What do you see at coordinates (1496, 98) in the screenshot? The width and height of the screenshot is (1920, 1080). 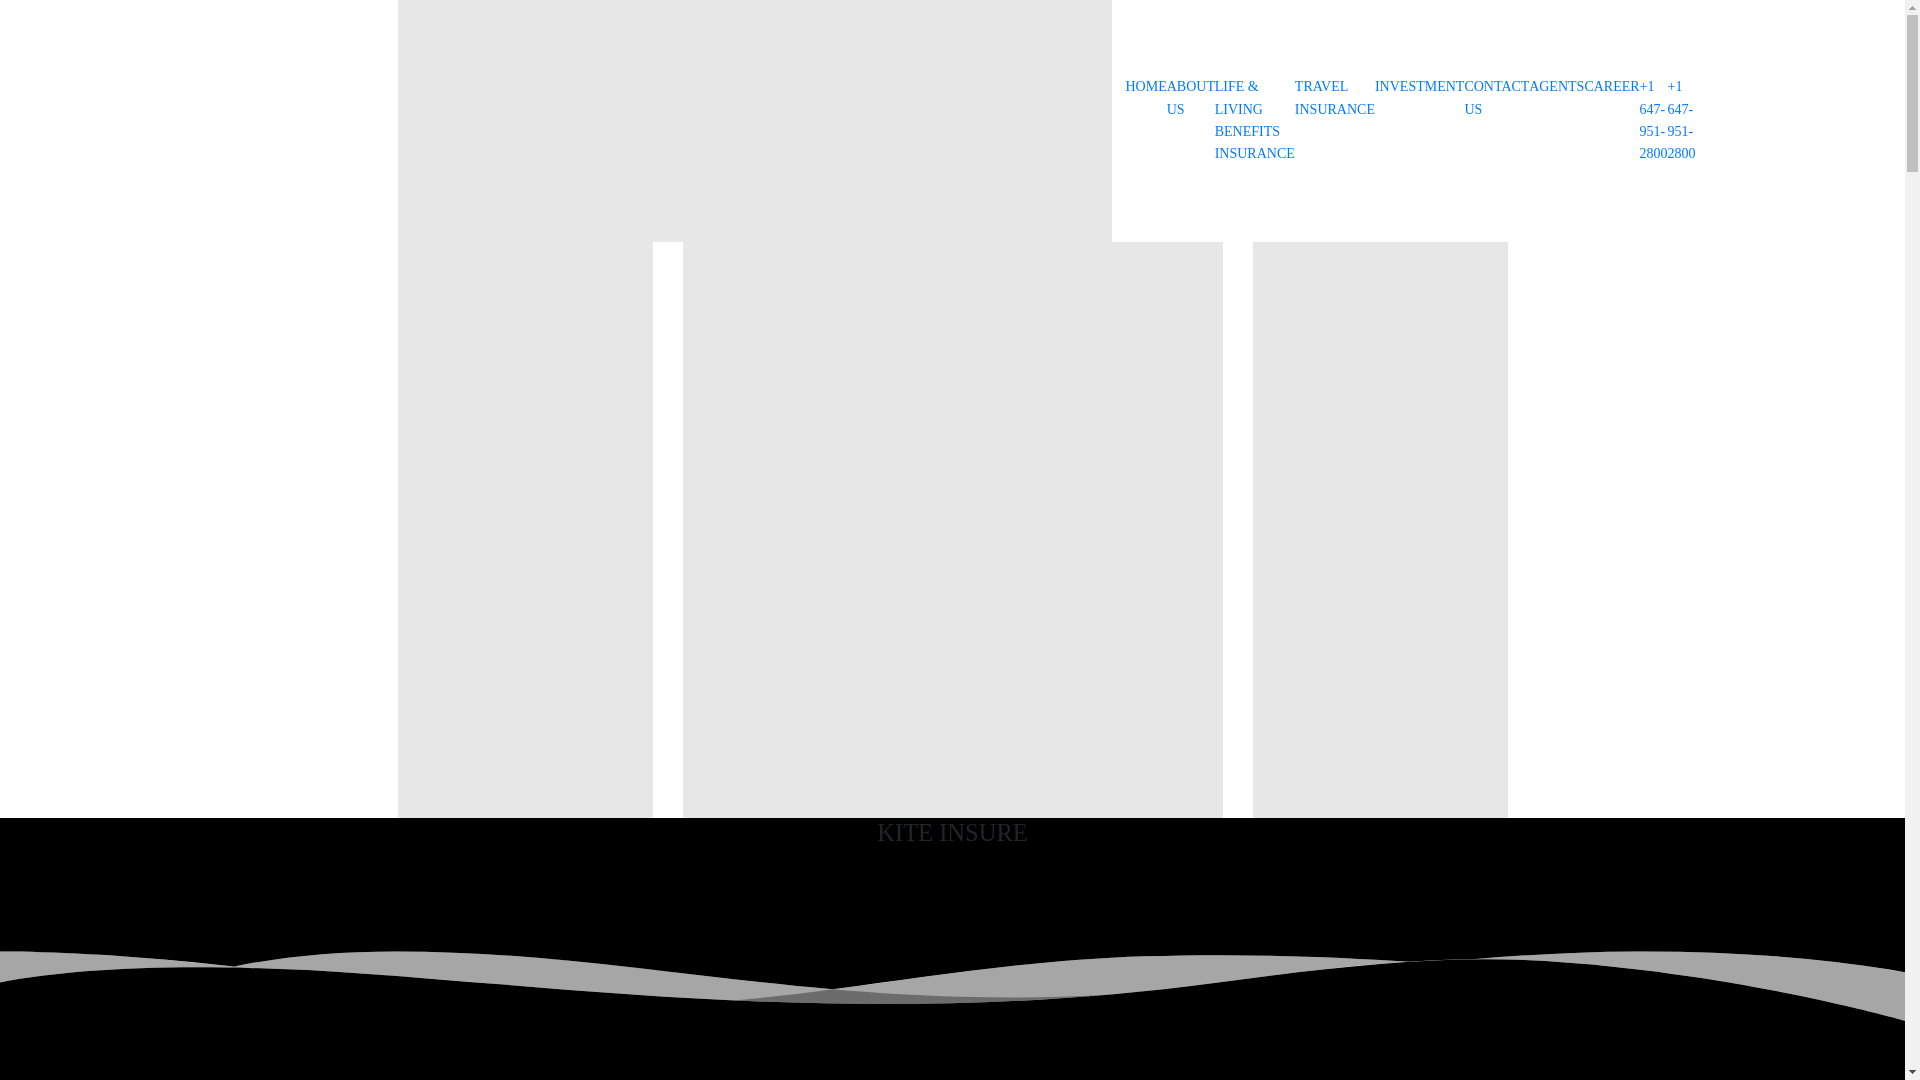 I see `CONTACT US` at bounding box center [1496, 98].